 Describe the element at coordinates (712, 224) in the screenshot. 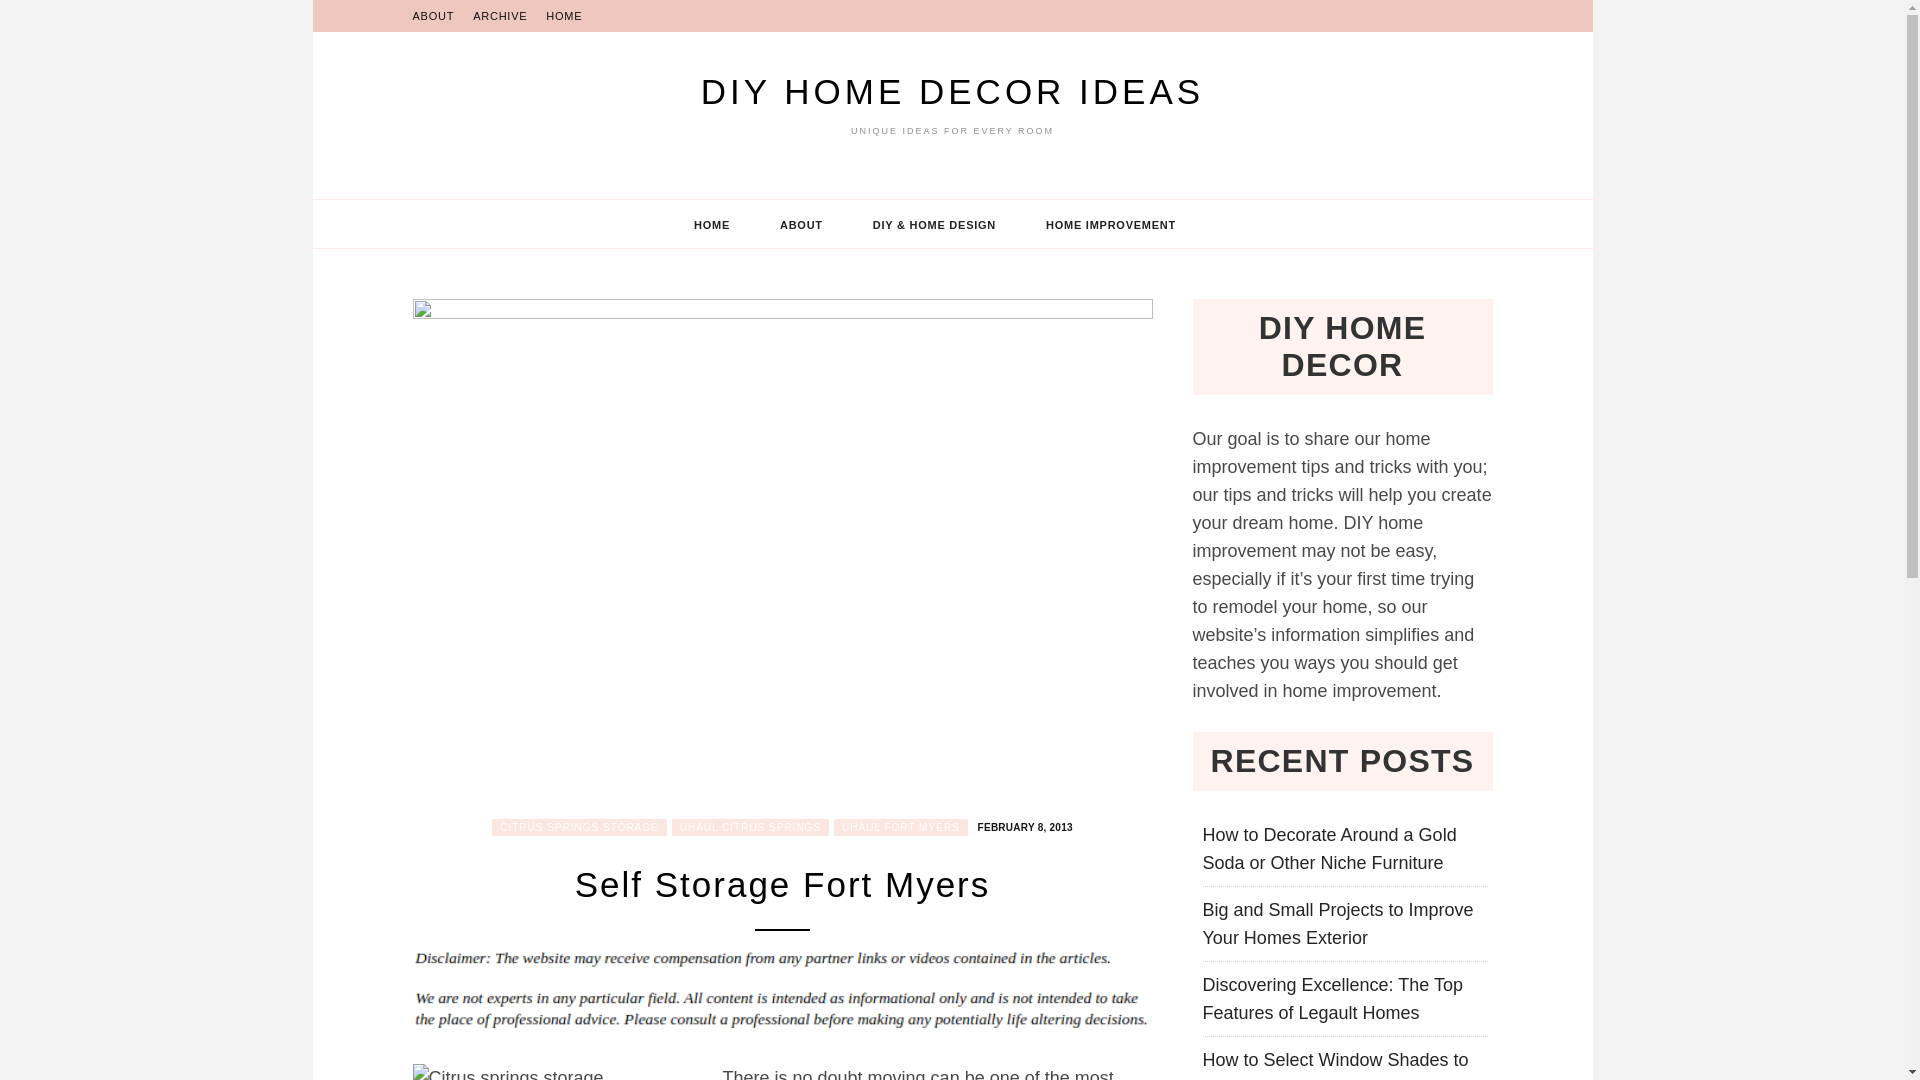

I see `HOME` at that location.